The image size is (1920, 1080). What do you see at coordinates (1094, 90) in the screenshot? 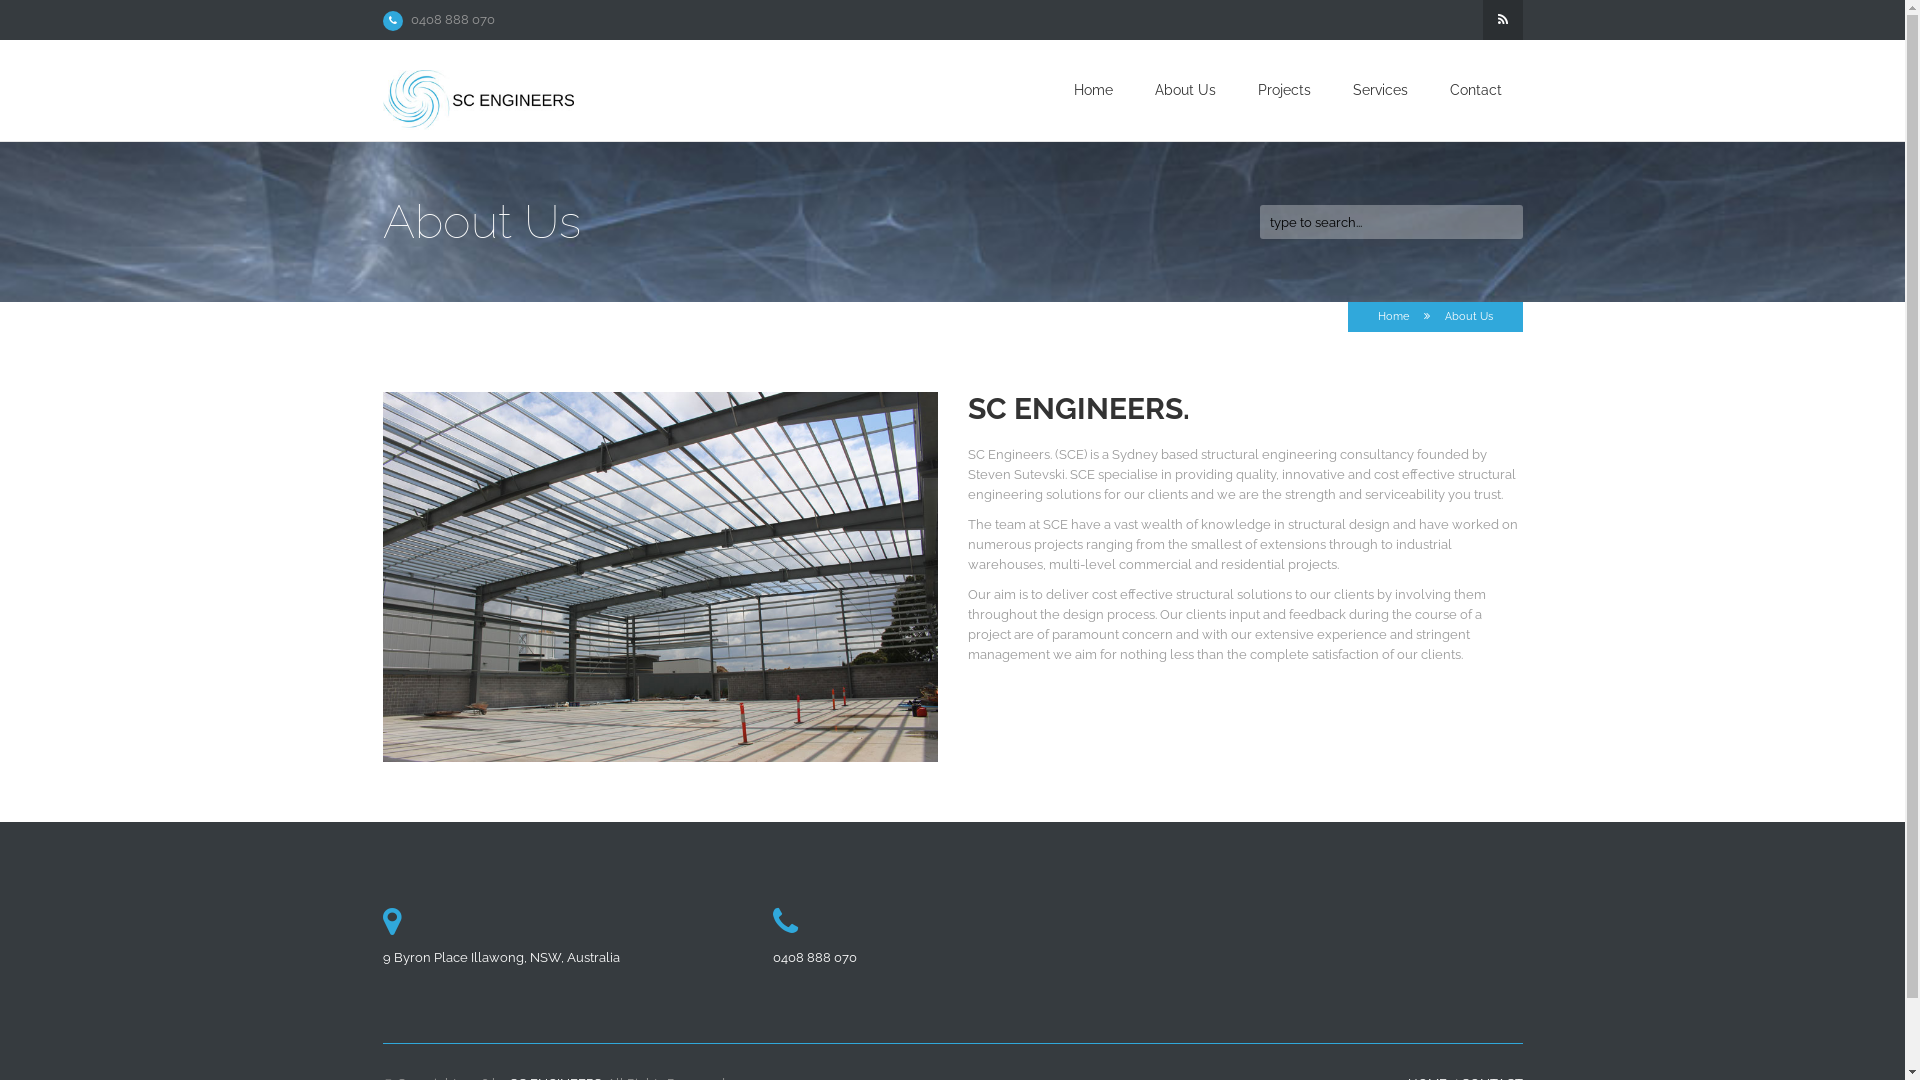
I see `Home` at bounding box center [1094, 90].